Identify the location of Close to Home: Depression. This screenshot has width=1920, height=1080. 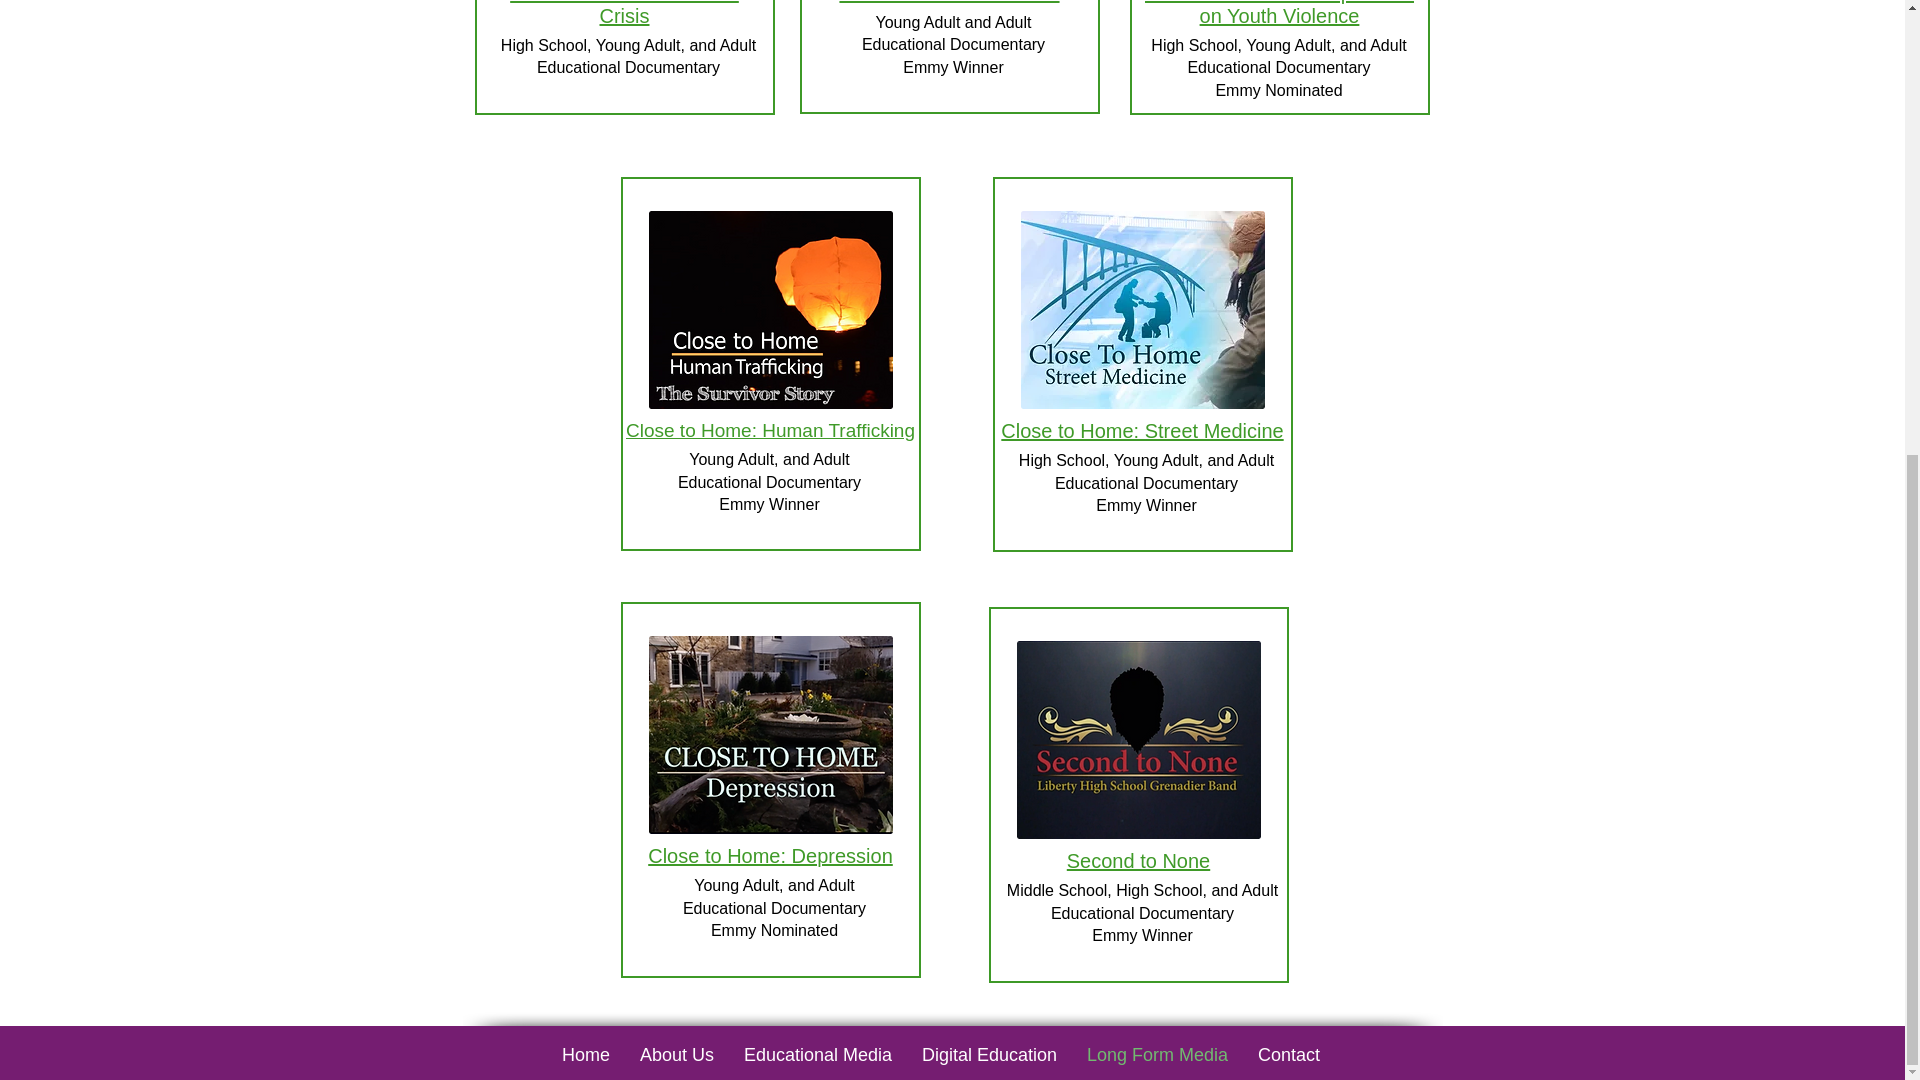
(770, 856).